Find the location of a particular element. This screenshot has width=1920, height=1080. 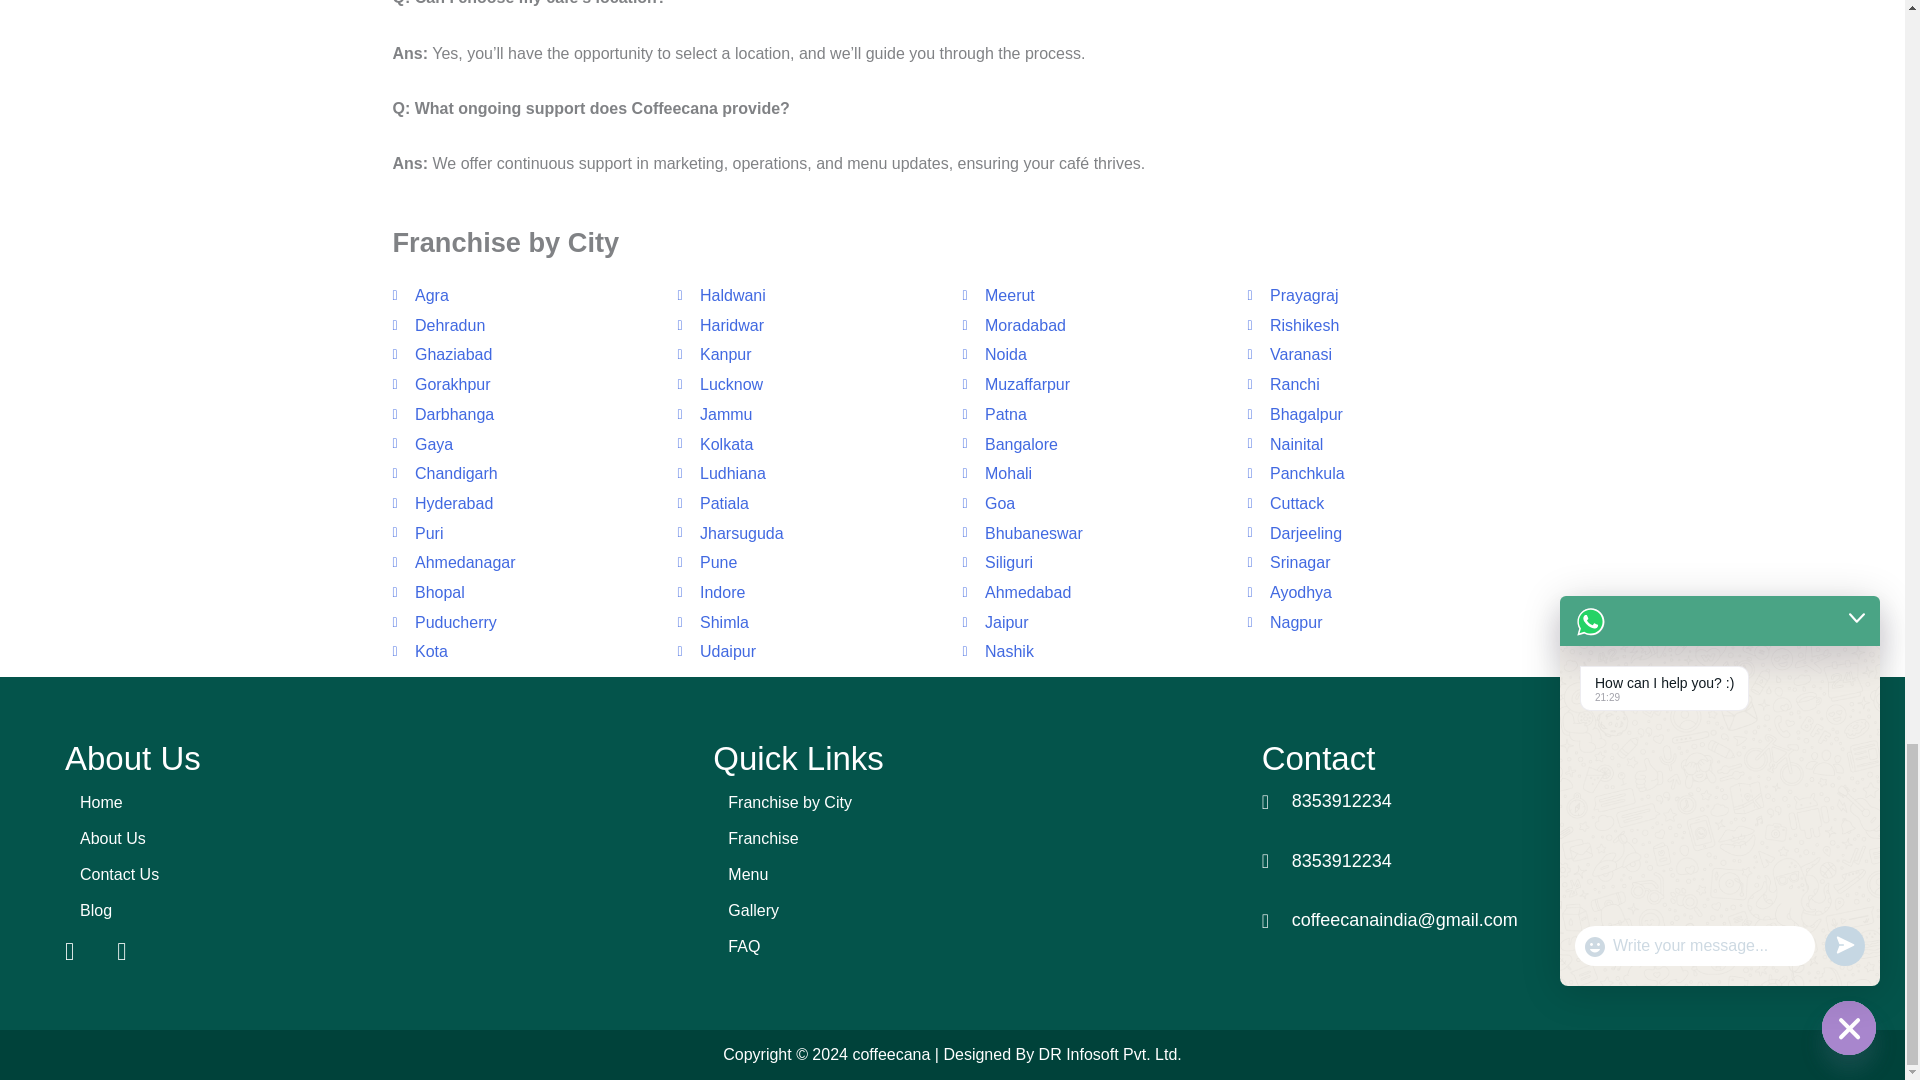

Chandigarh is located at coordinates (524, 474).